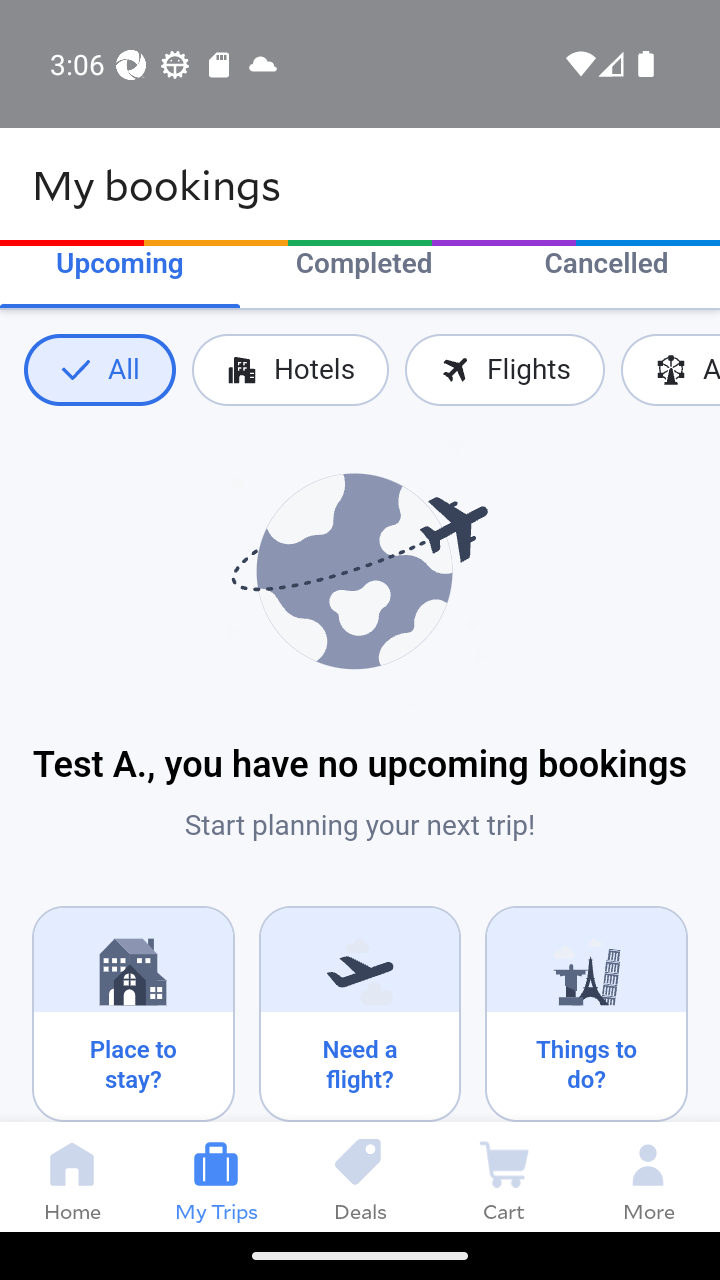 The height and width of the screenshot is (1280, 720). Describe the element at coordinates (364, 266) in the screenshot. I see `Completed` at that location.